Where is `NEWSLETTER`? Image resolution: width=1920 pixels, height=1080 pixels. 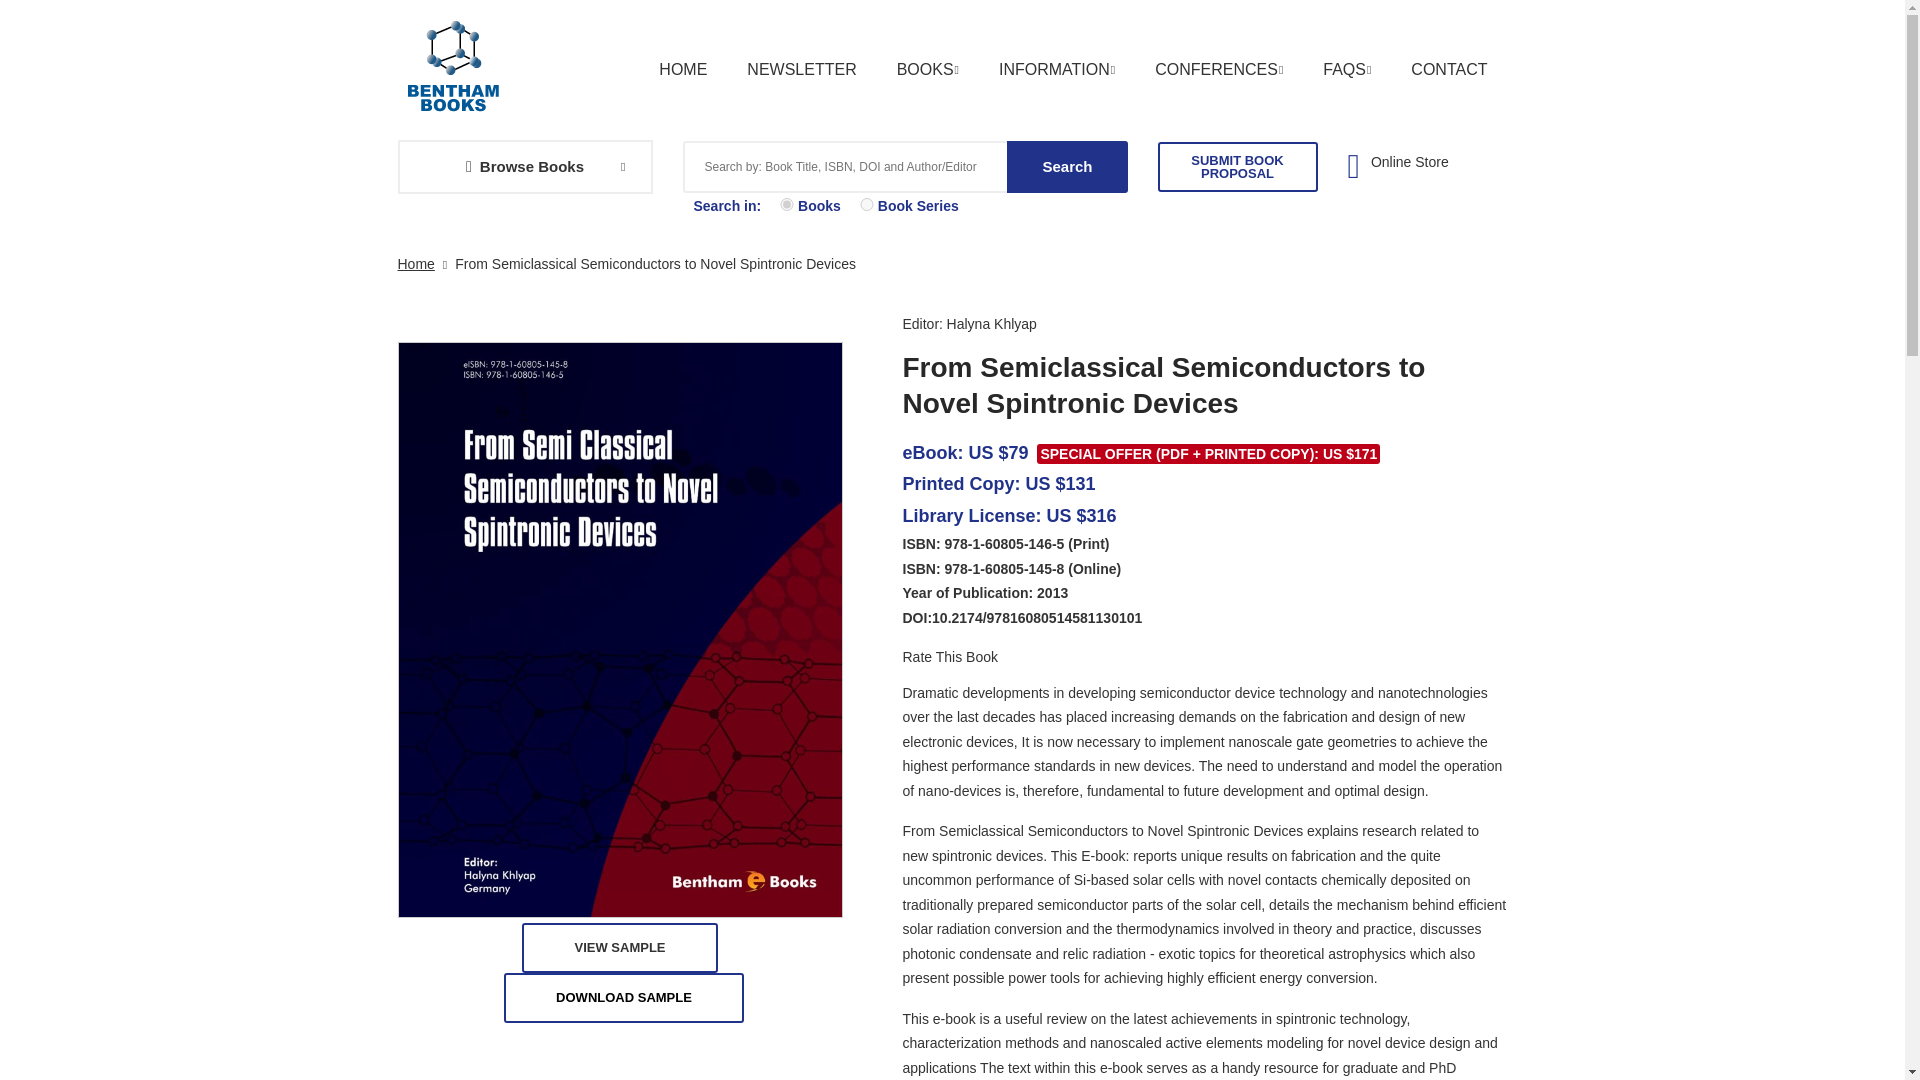 NEWSLETTER is located at coordinates (801, 70).